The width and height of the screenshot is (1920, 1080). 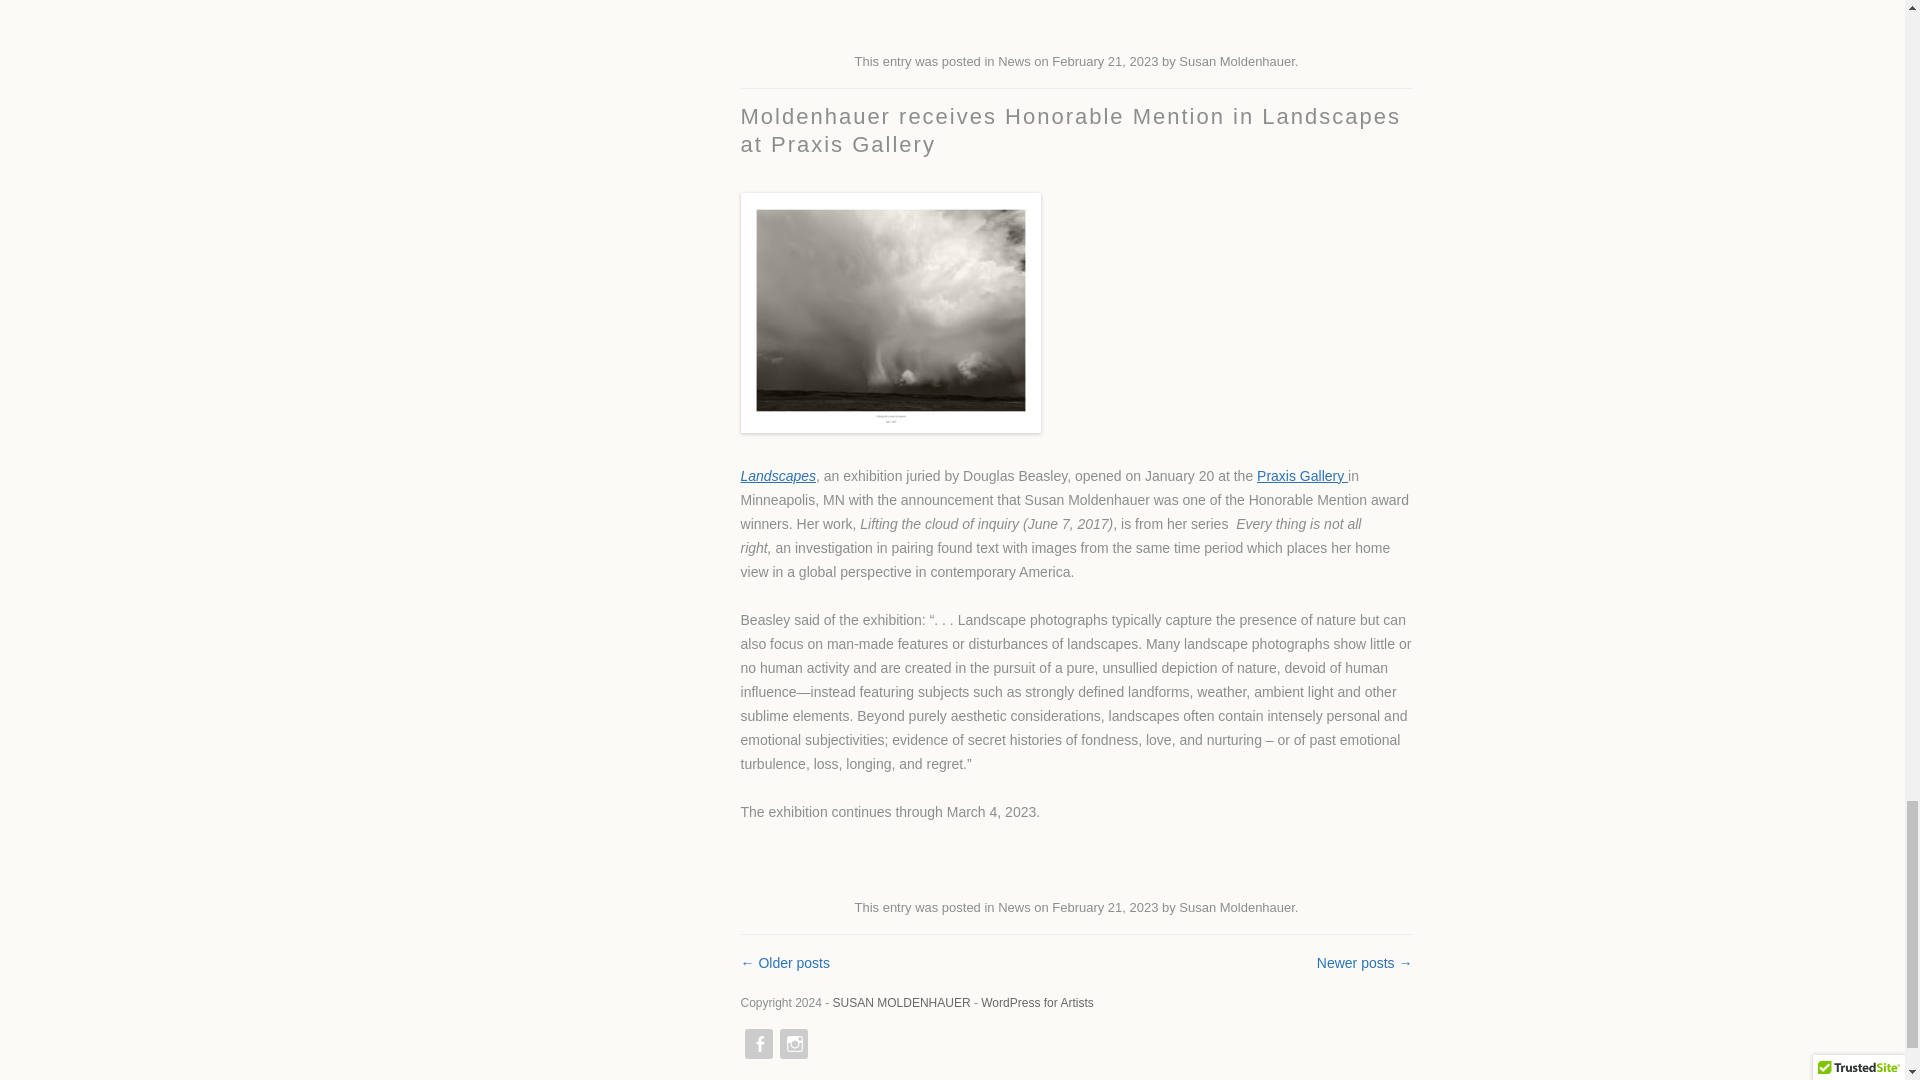 What do you see at coordinates (1036, 1002) in the screenshot?
I see `WordPress websites and blogs for artists` at bounding box center [1036, 1002].